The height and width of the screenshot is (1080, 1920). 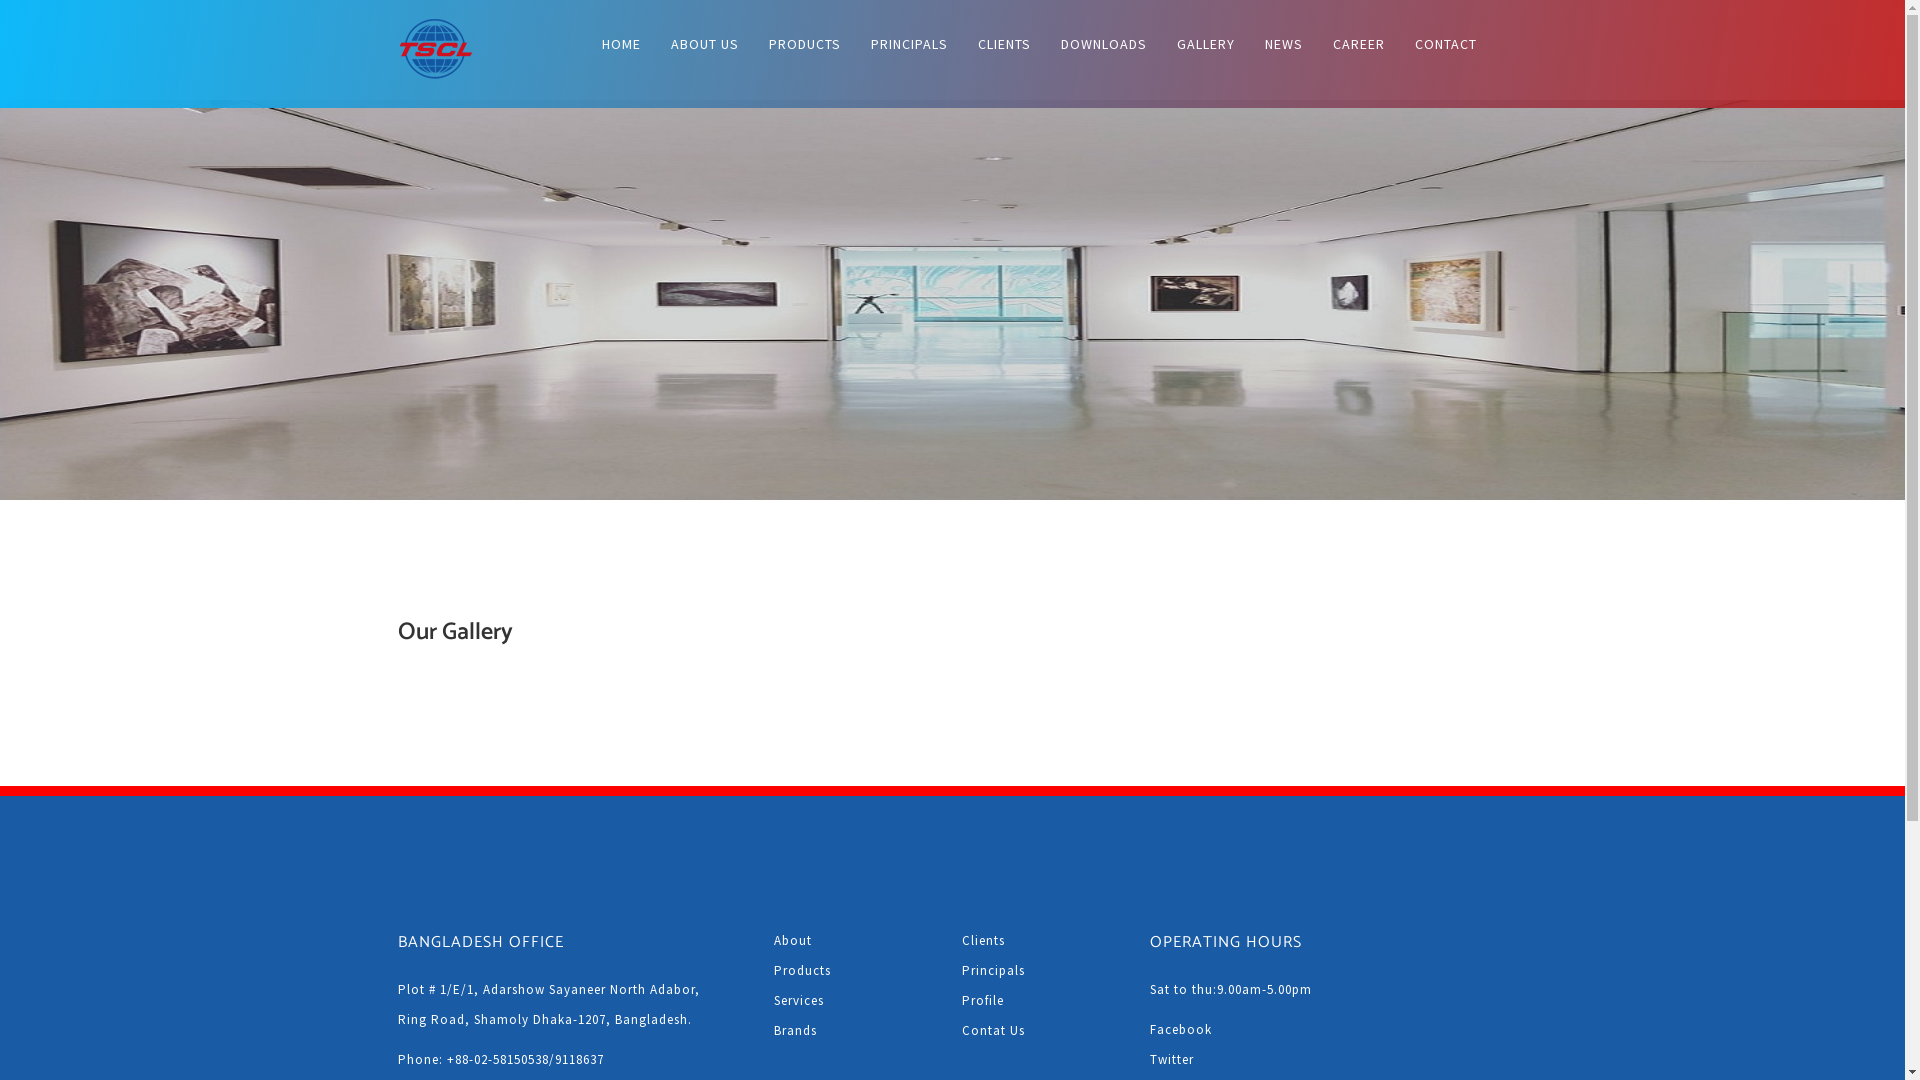 I want to click on Principals, so click(x=1041, y=971).